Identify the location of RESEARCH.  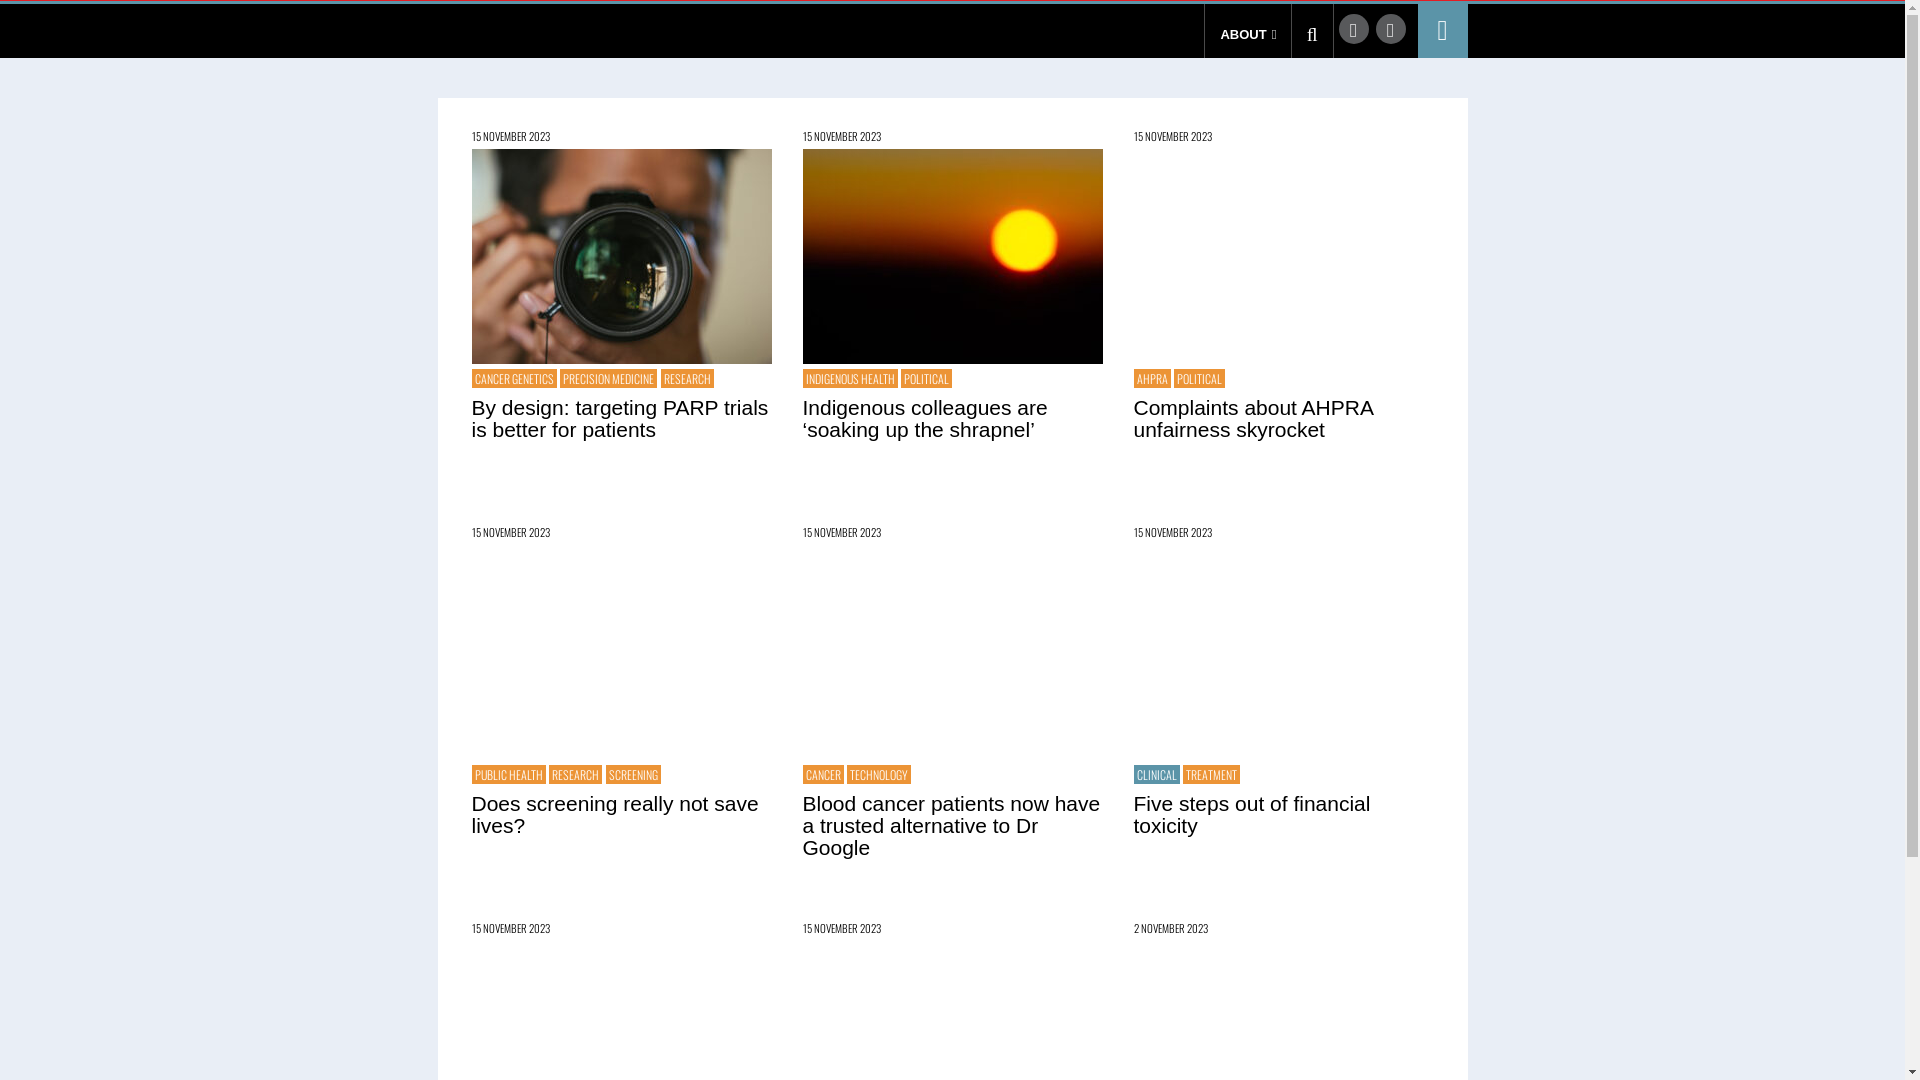
(576, 774).